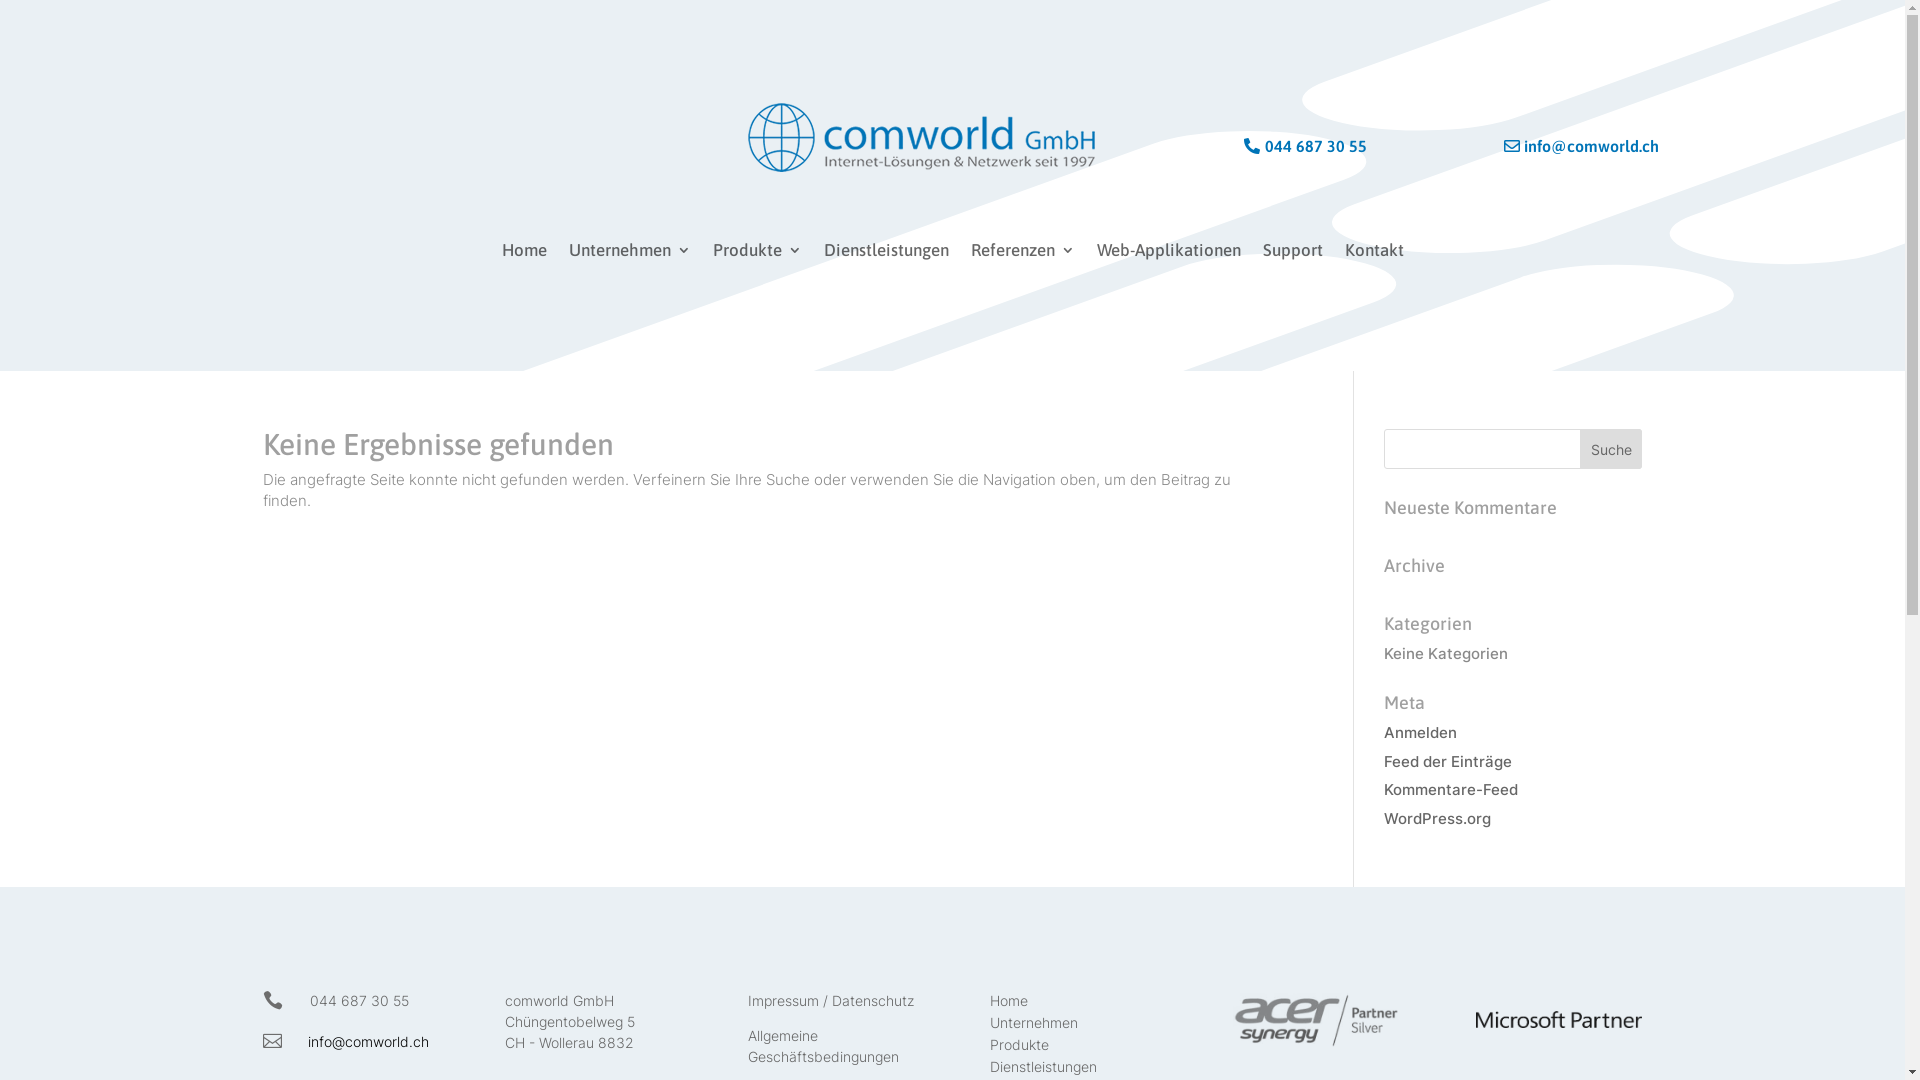 The height and width of the screenshot is (1080, 1920). I want to click on WordPress.org, so click(1438, 818).